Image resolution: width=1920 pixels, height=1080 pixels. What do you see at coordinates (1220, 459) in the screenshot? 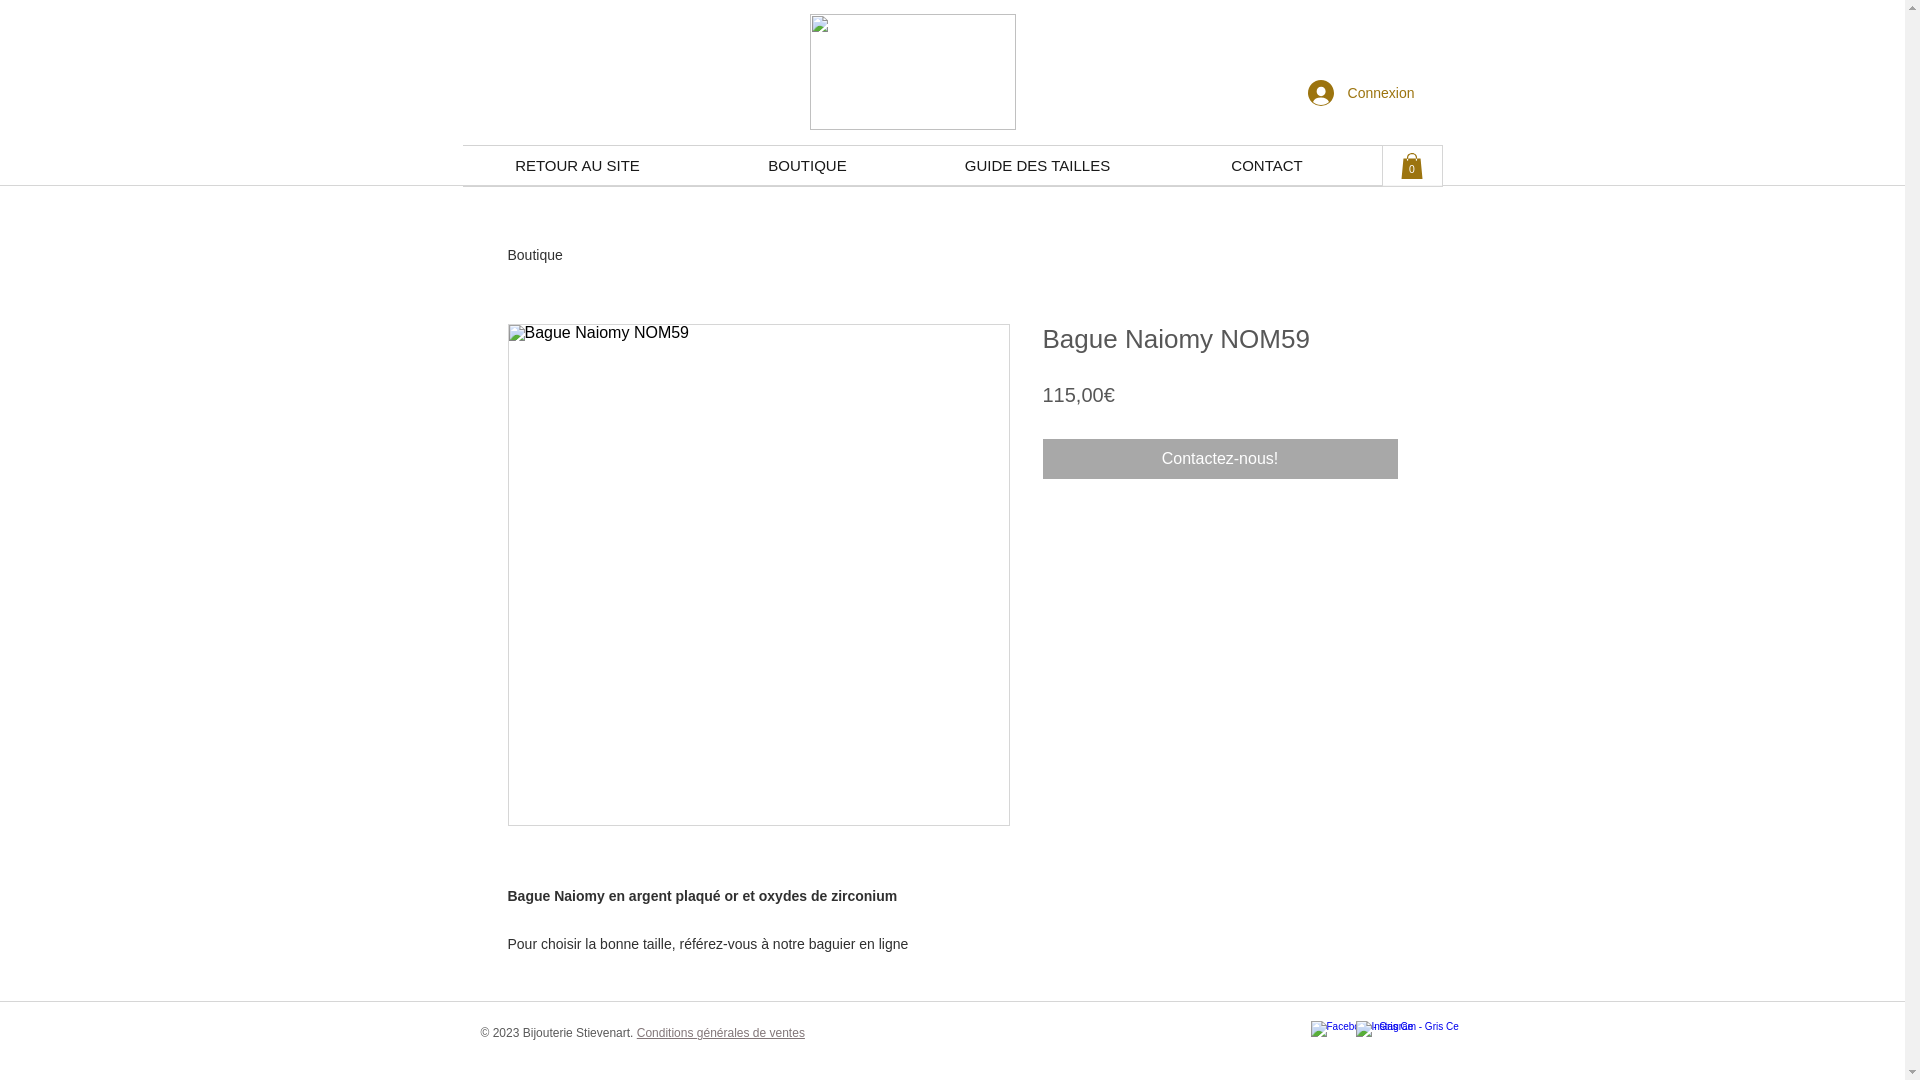
I see `Contactez-nous!` at bounding box center [1220, 459].